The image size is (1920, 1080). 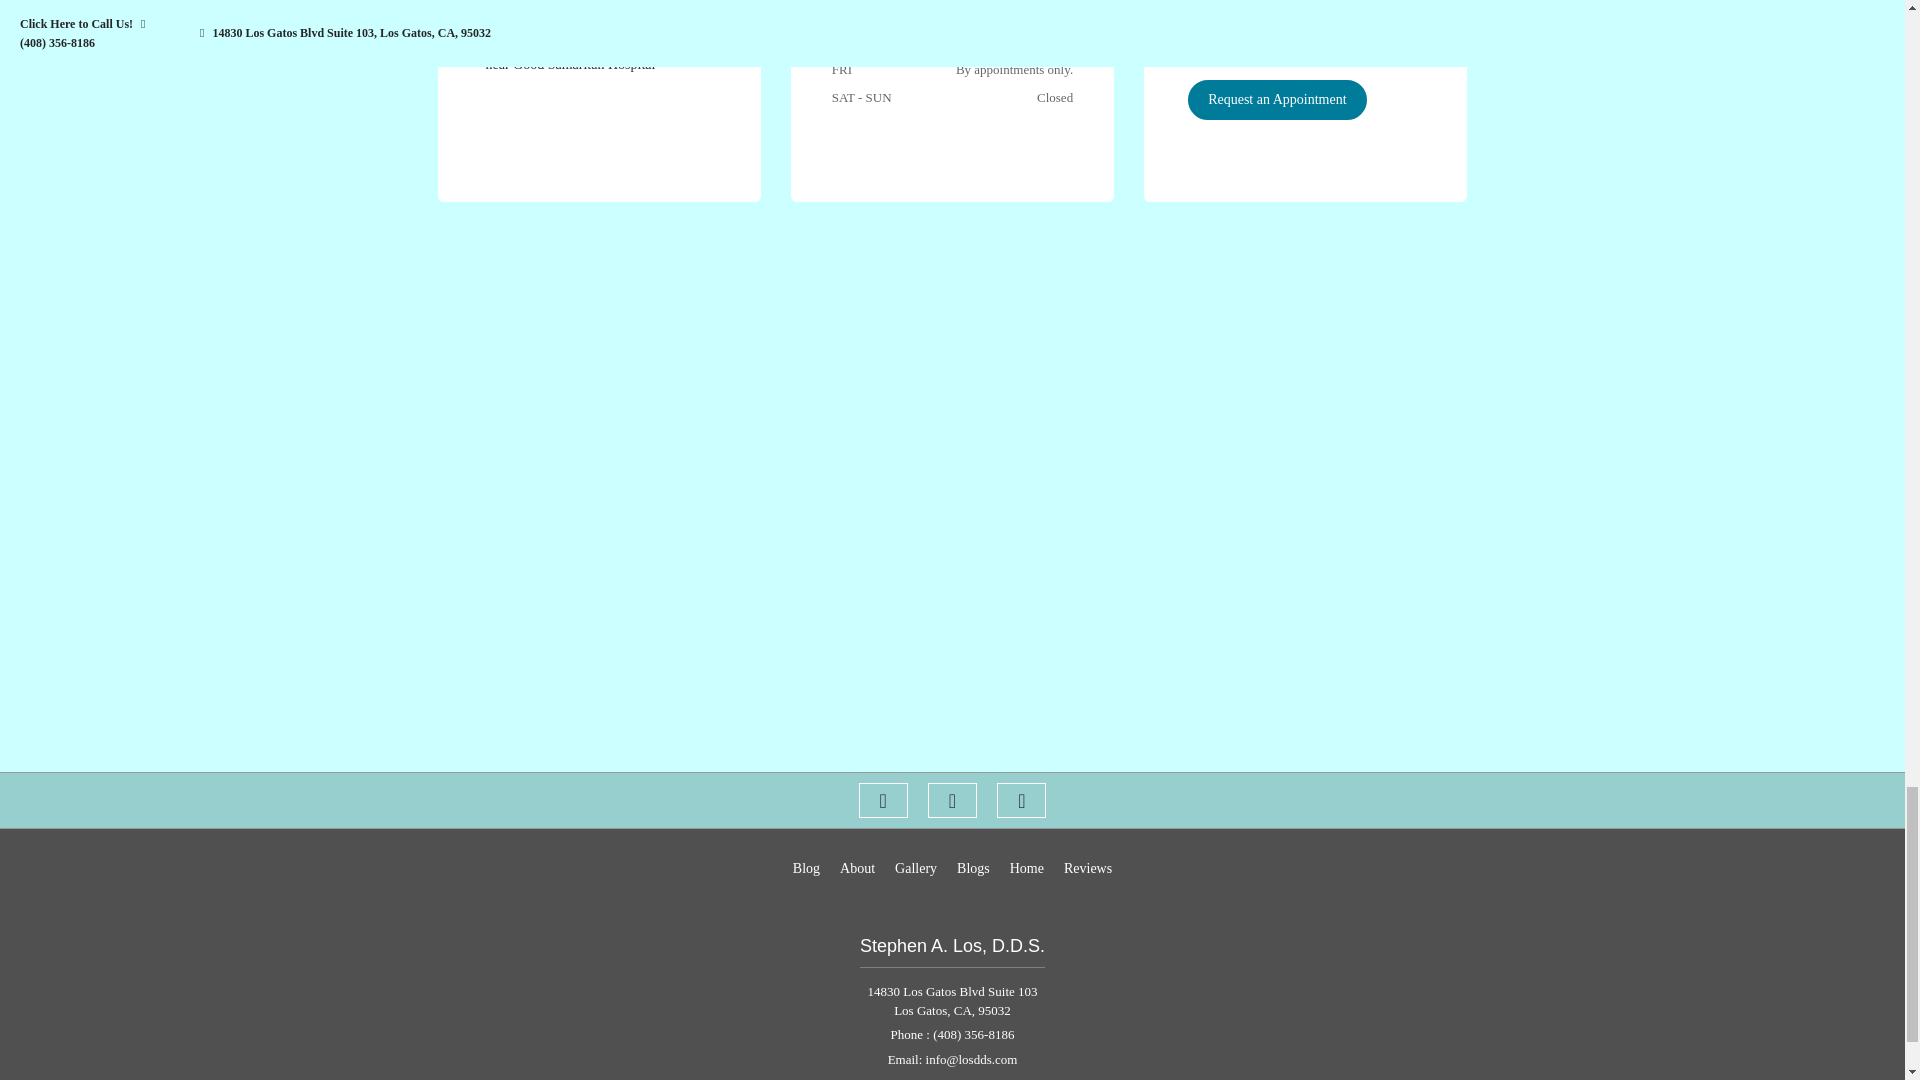 What do you see at coordinates (973, 868) in the screenshot?
I see `Blogs` at bounding box center [973, 868].